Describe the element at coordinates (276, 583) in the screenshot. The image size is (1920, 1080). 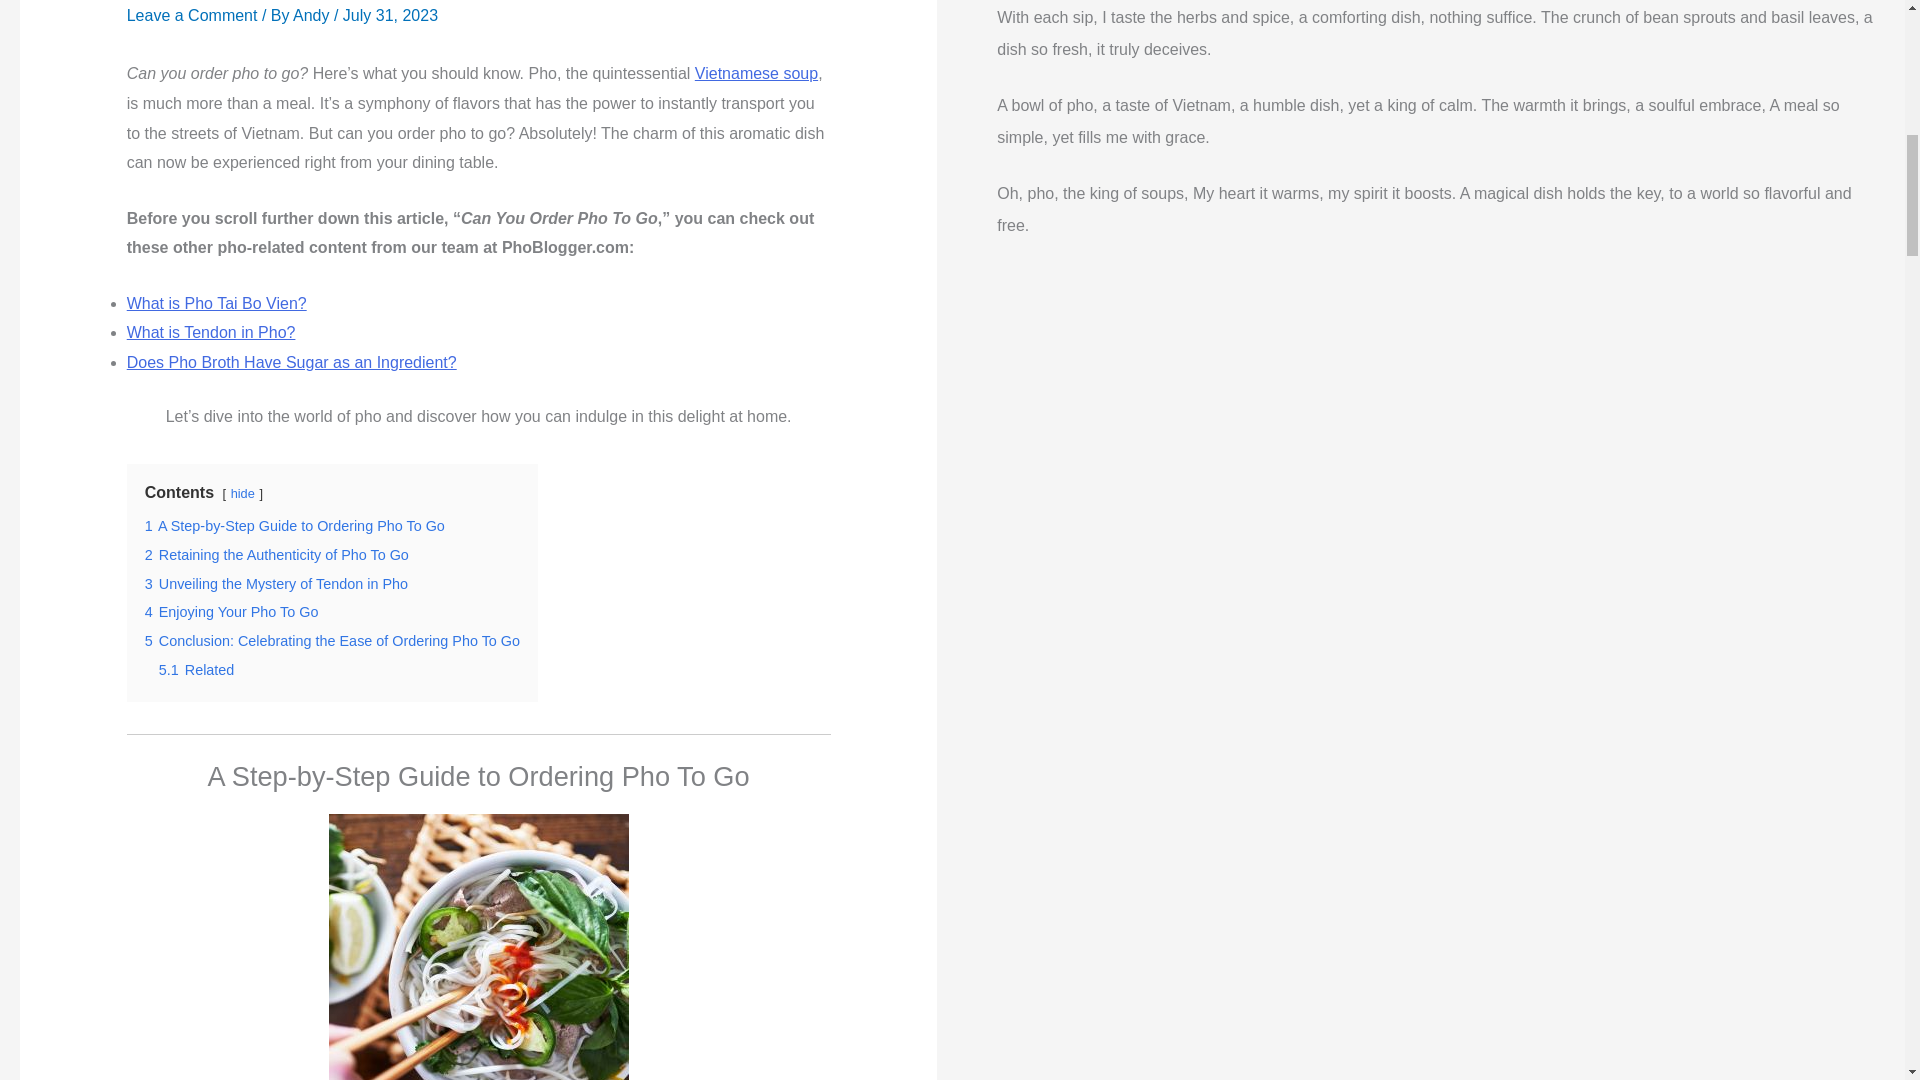
I see `3 Unveiling the Mystery of Tendon in Pho` at that location.